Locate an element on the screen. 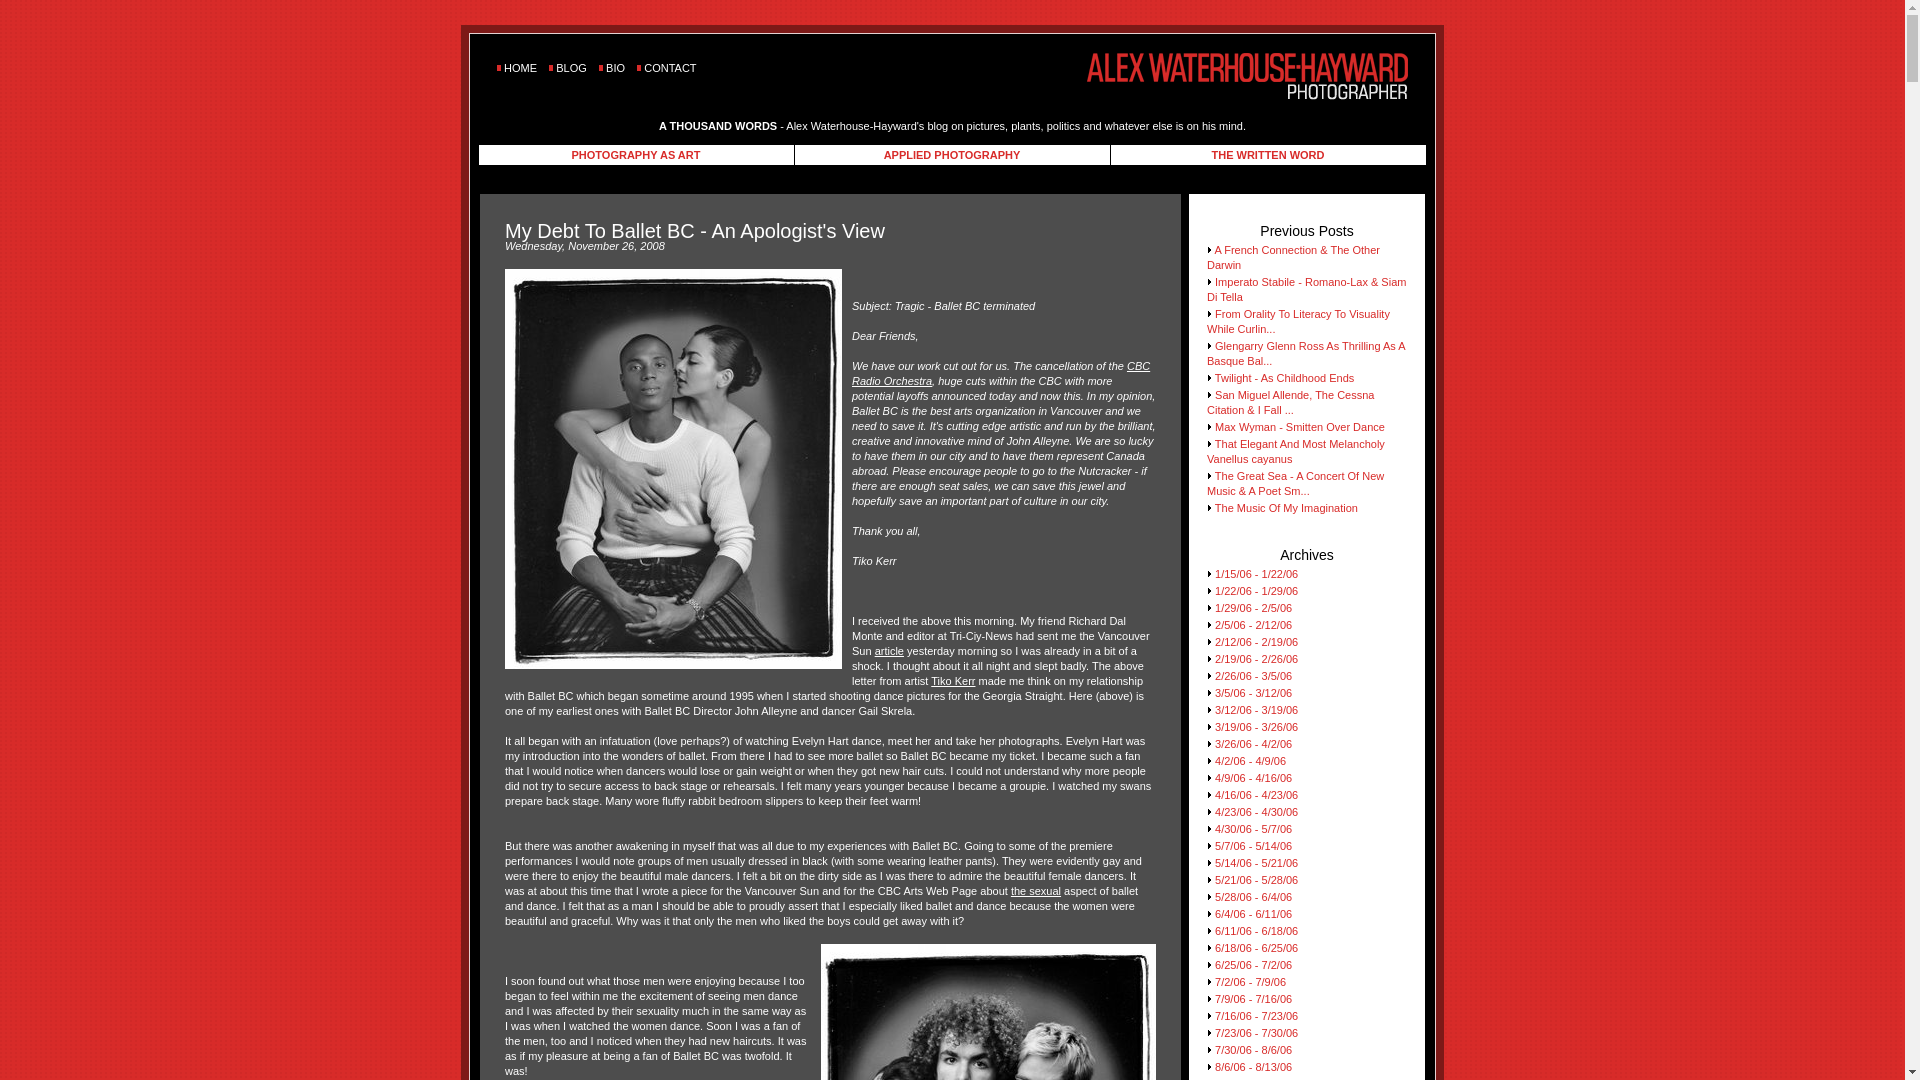  HOME is located at coordinates (520, 68).